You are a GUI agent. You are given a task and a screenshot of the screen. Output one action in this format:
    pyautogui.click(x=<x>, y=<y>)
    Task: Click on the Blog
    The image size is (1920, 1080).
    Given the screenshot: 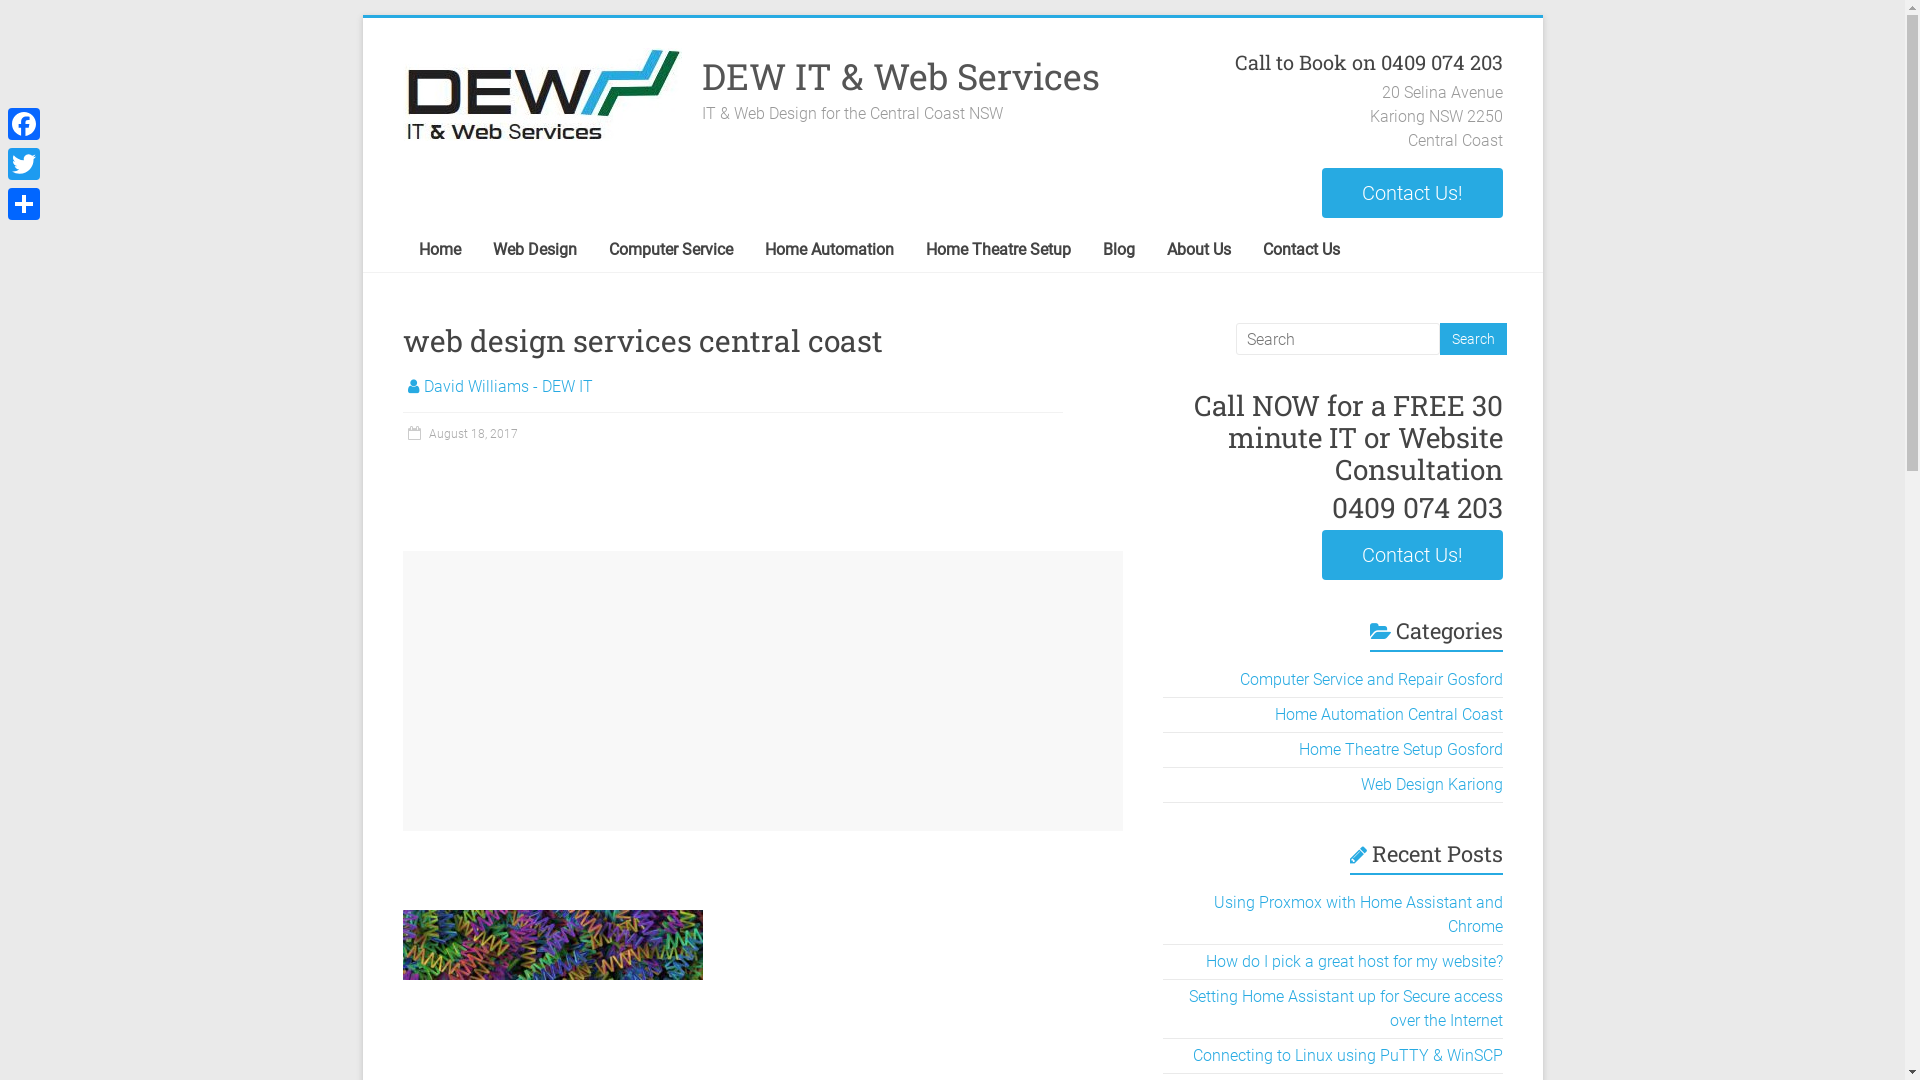 What is the action you would take?
    pyautogui.click(x=1118, y=250)
    